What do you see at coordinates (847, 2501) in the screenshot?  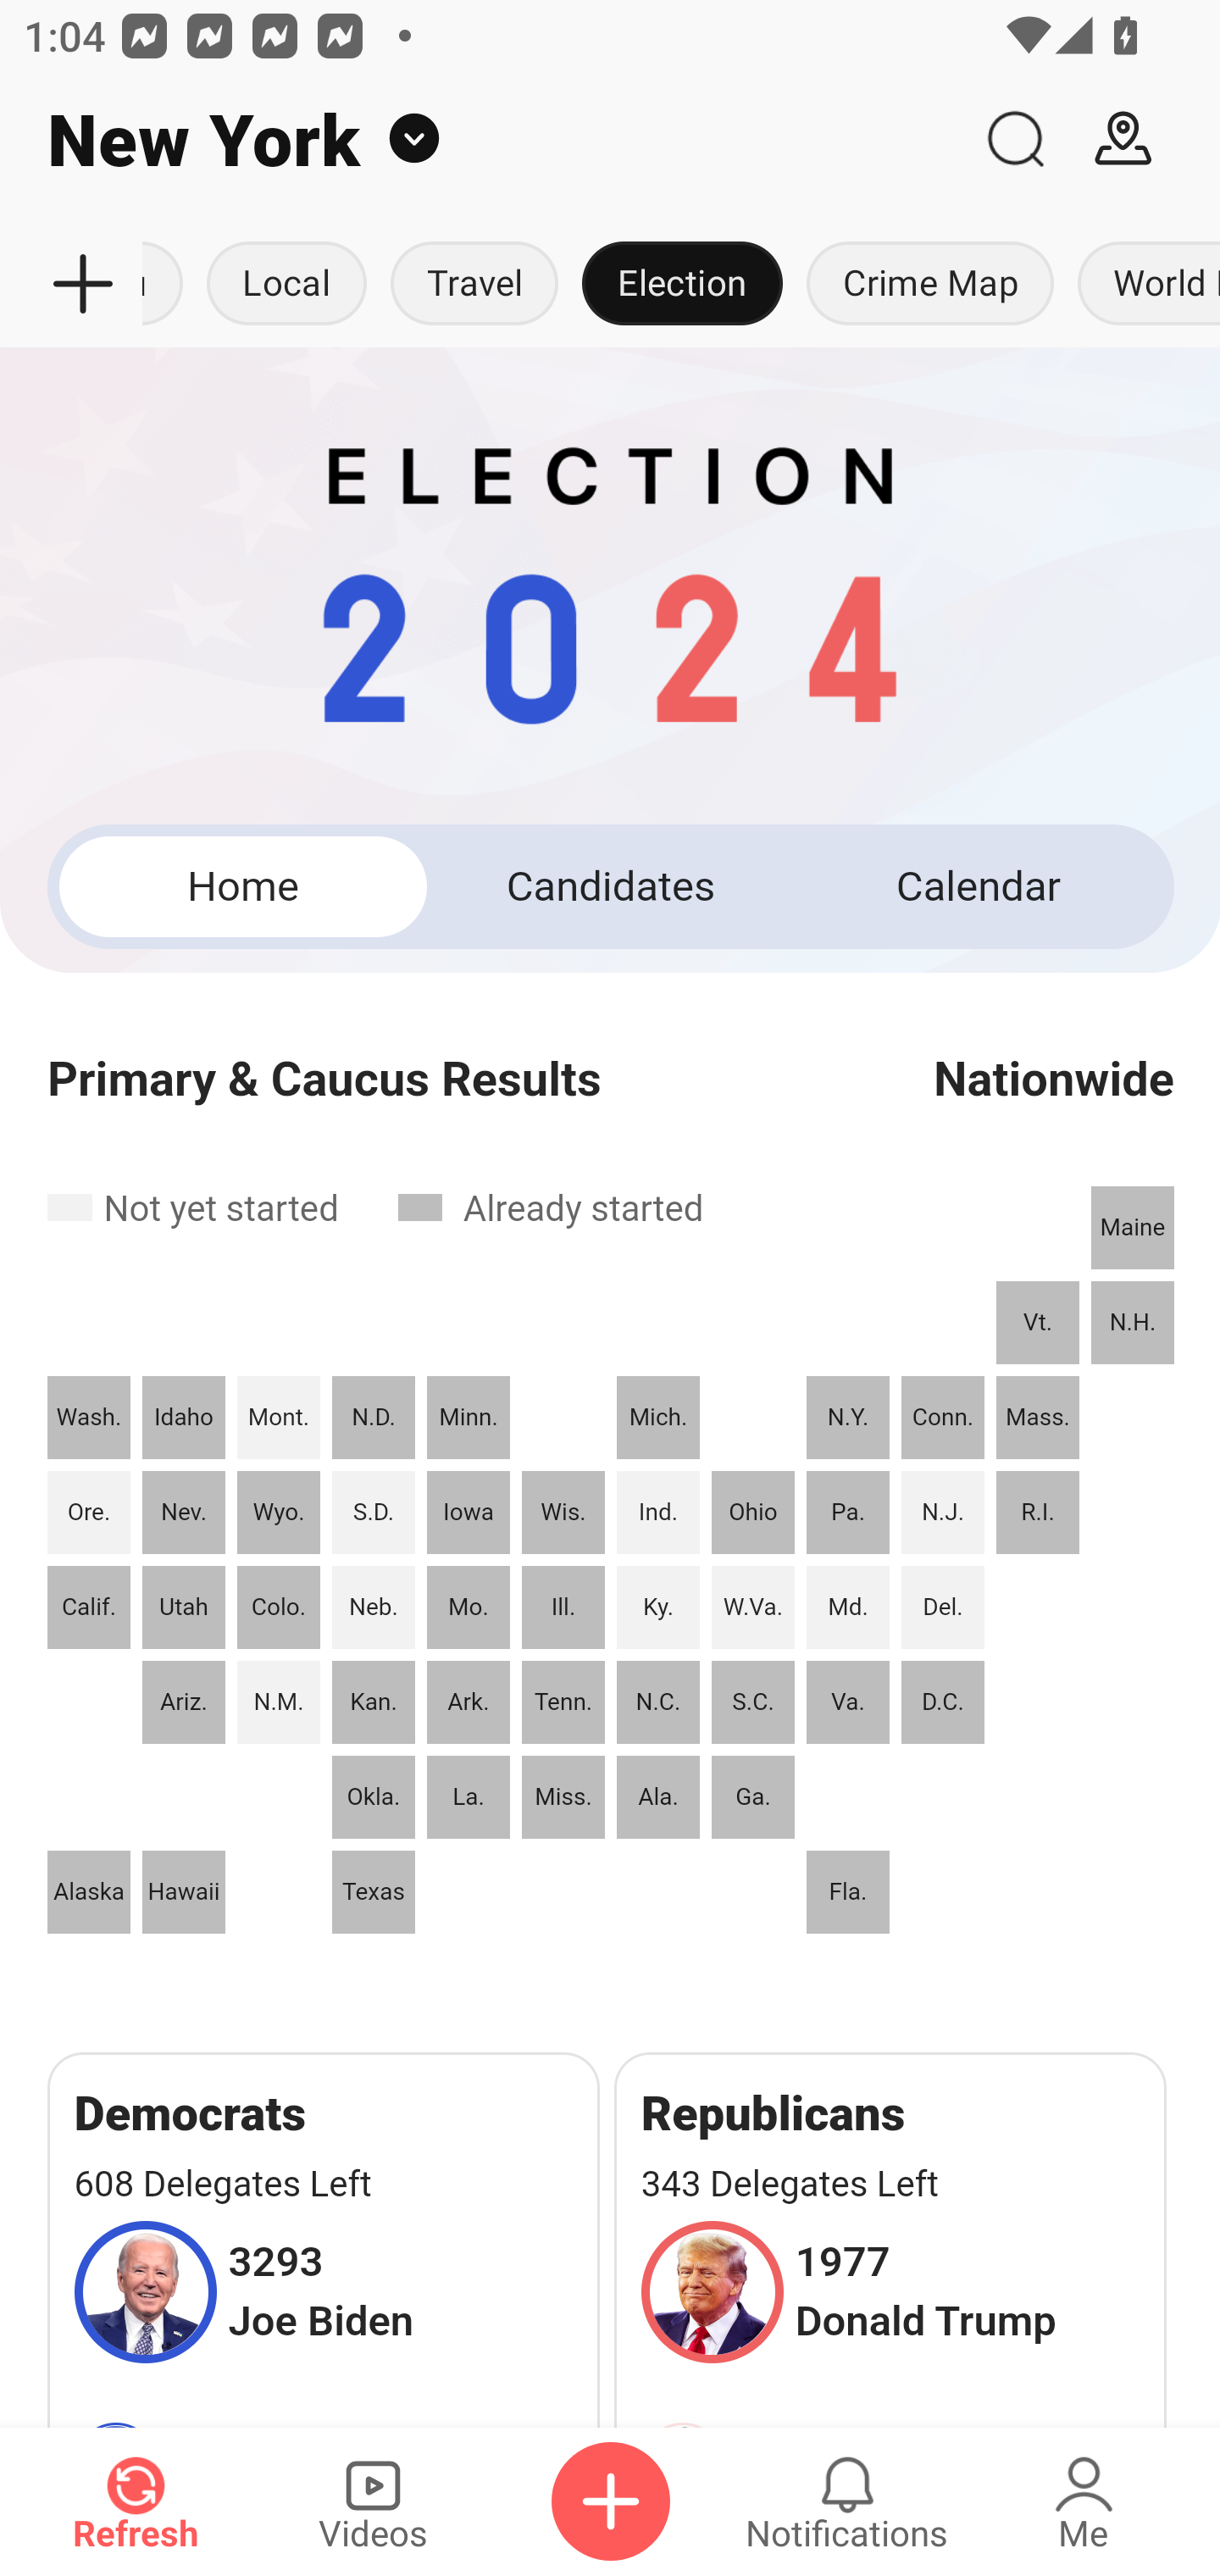 I see `Notifications` at bounding box center [847, 2501].